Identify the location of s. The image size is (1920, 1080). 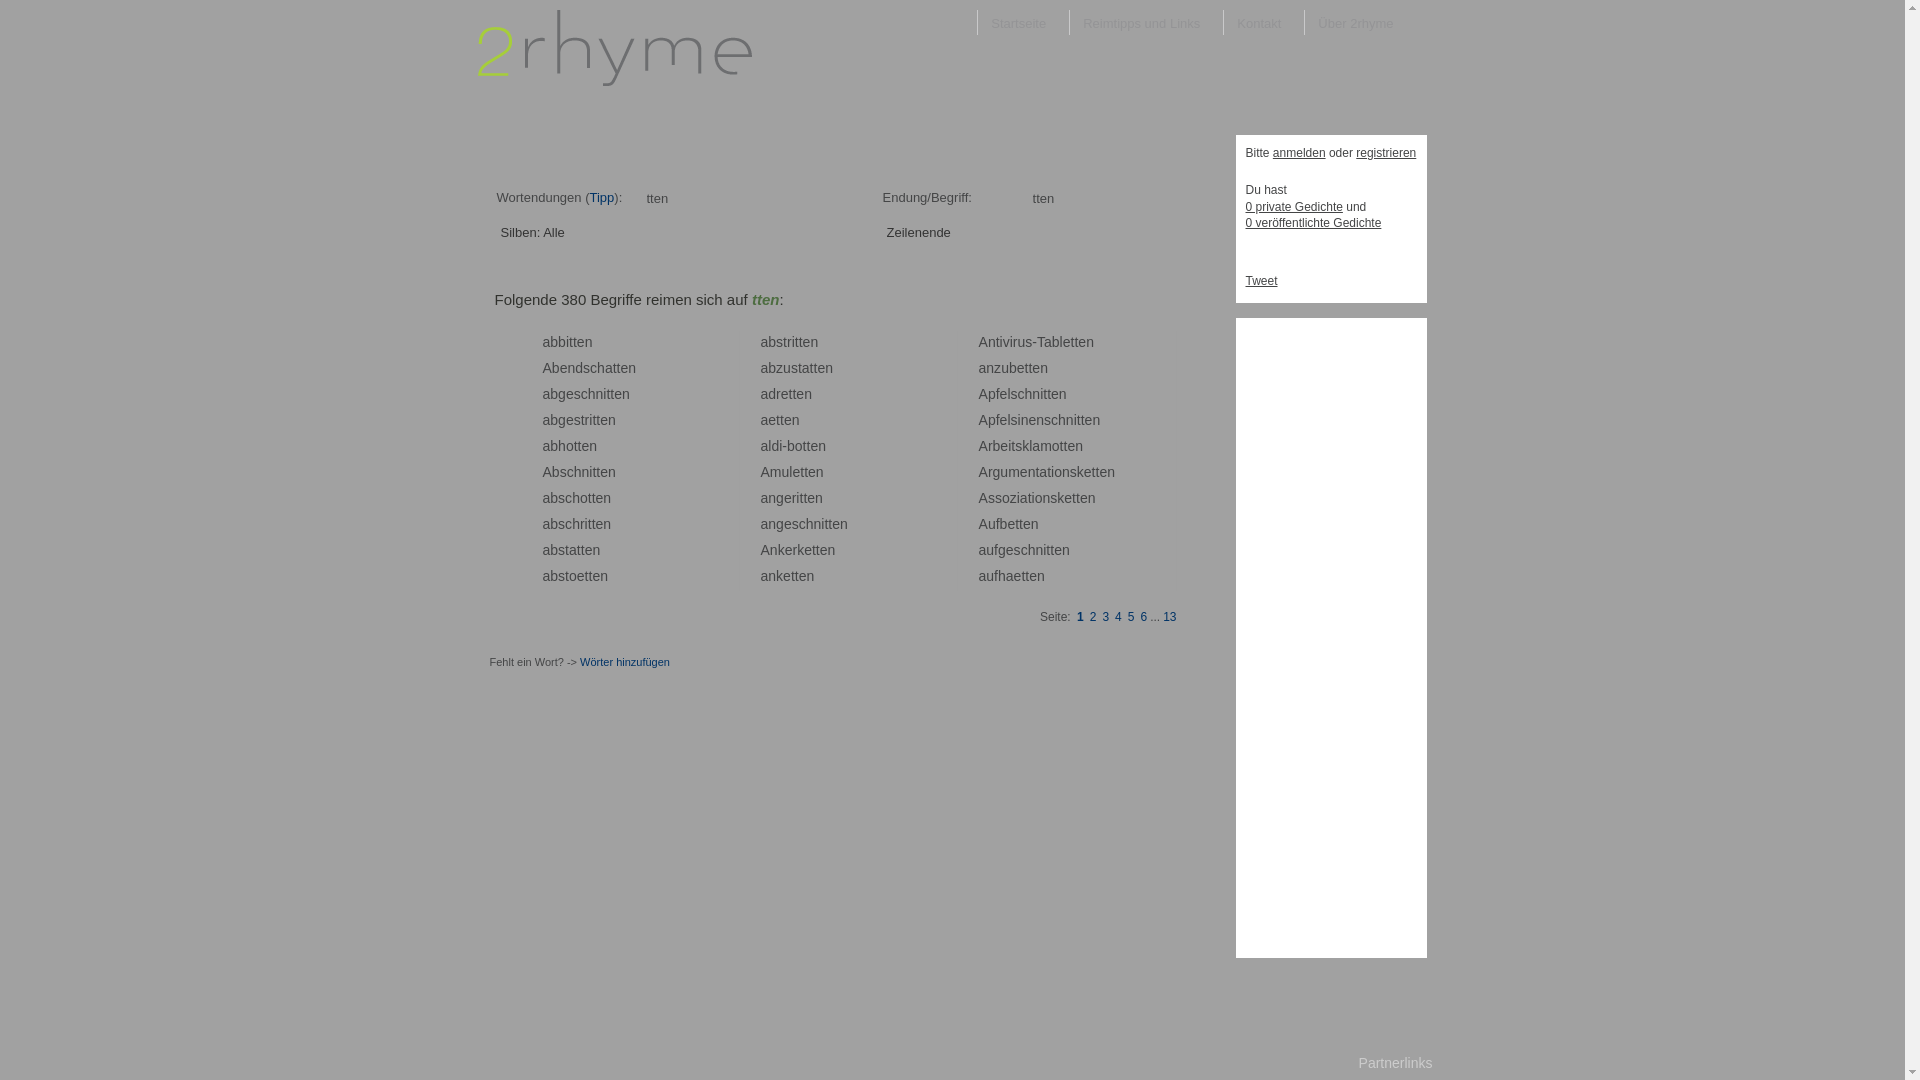
(998, 498).